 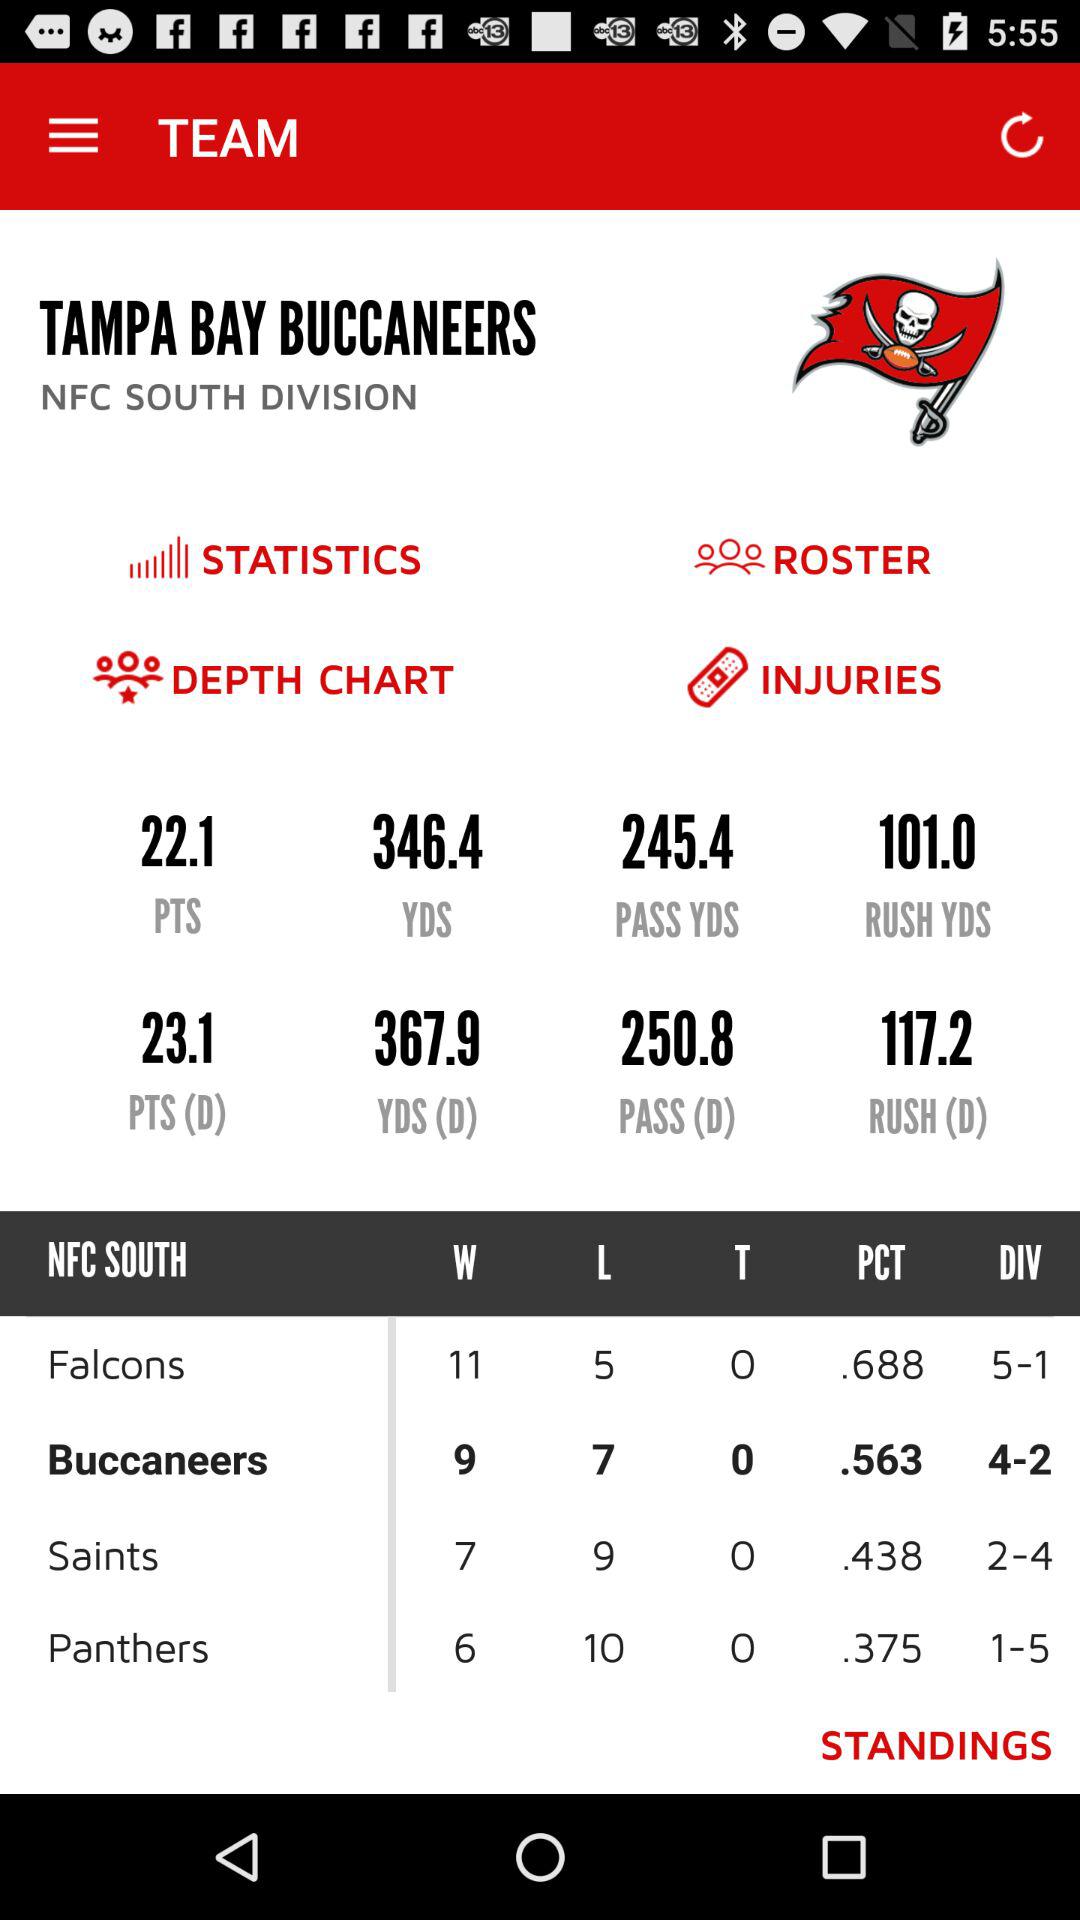 I want to click on press icon to the left of div, so click(x=882, y=1264).